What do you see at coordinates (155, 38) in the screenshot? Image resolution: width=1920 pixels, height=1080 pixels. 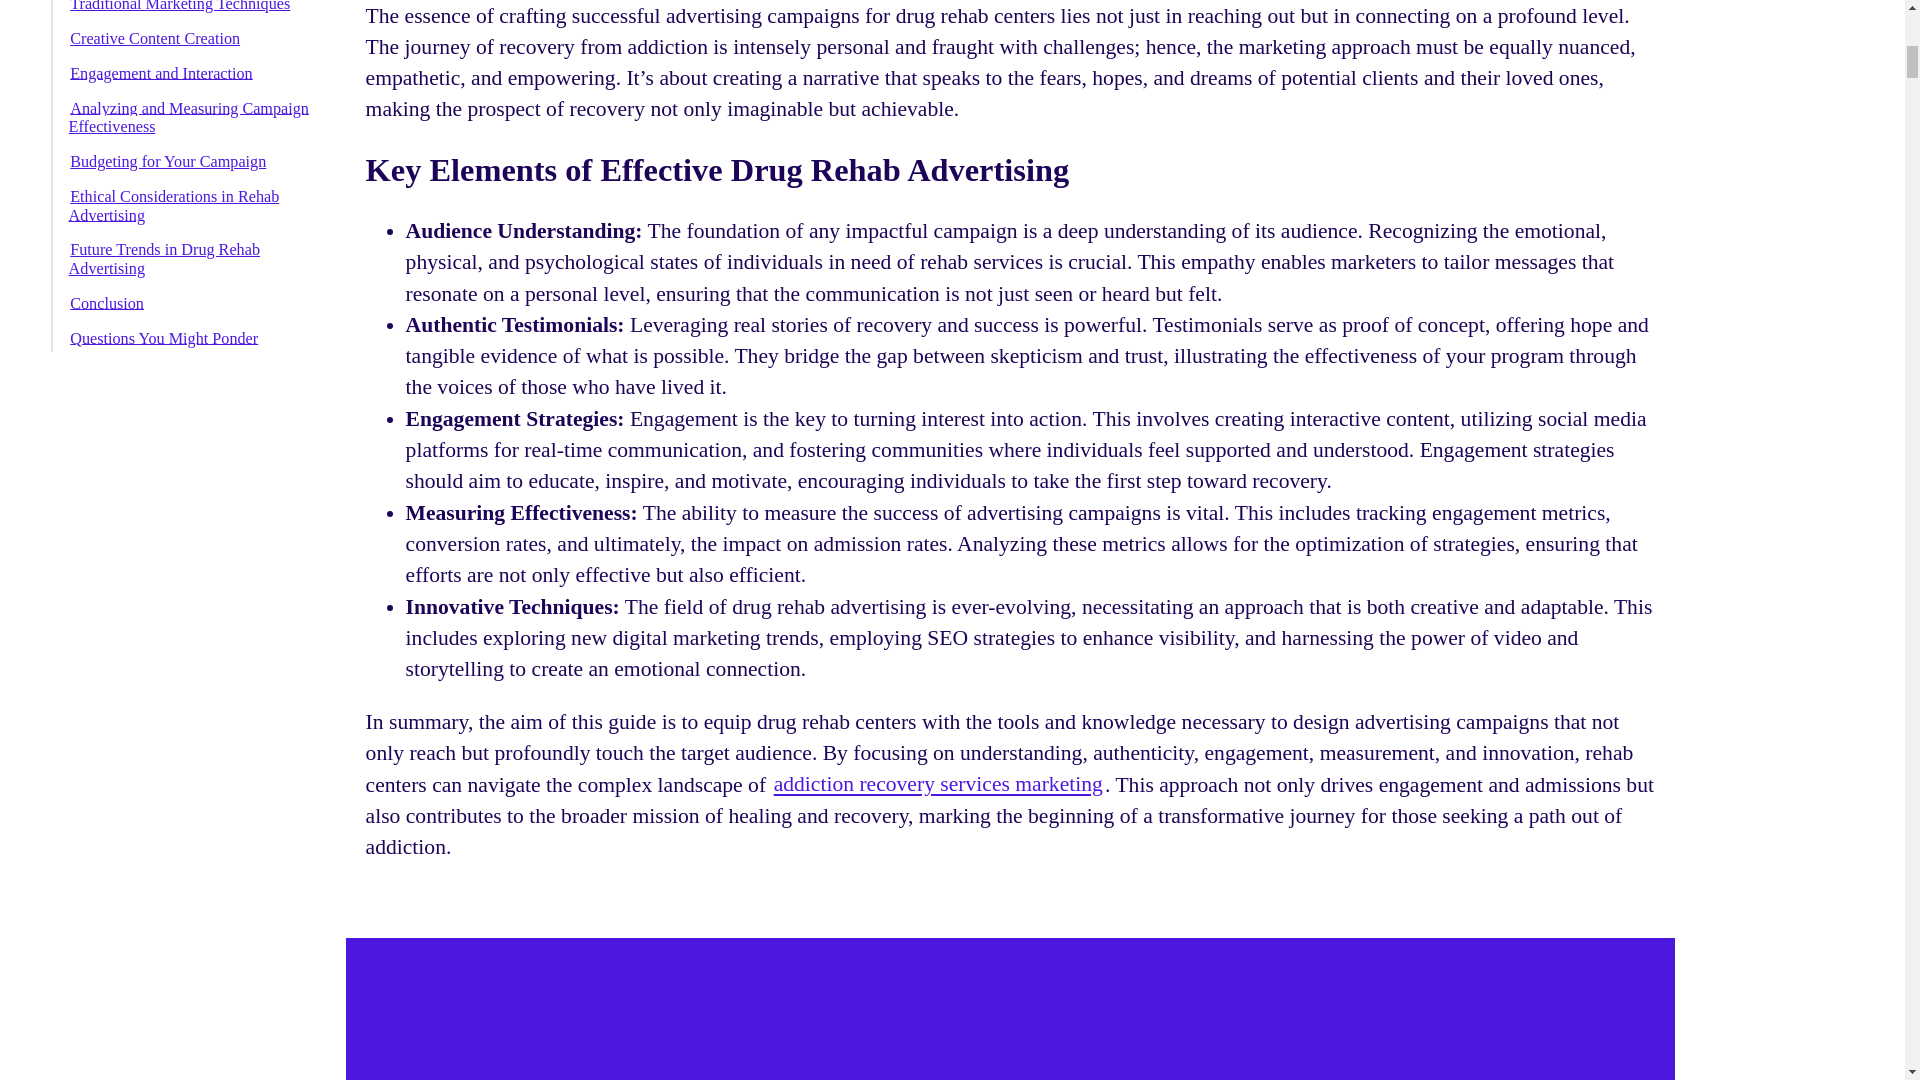 I see `Creative Content Creation` at bounding box center [155, 38].